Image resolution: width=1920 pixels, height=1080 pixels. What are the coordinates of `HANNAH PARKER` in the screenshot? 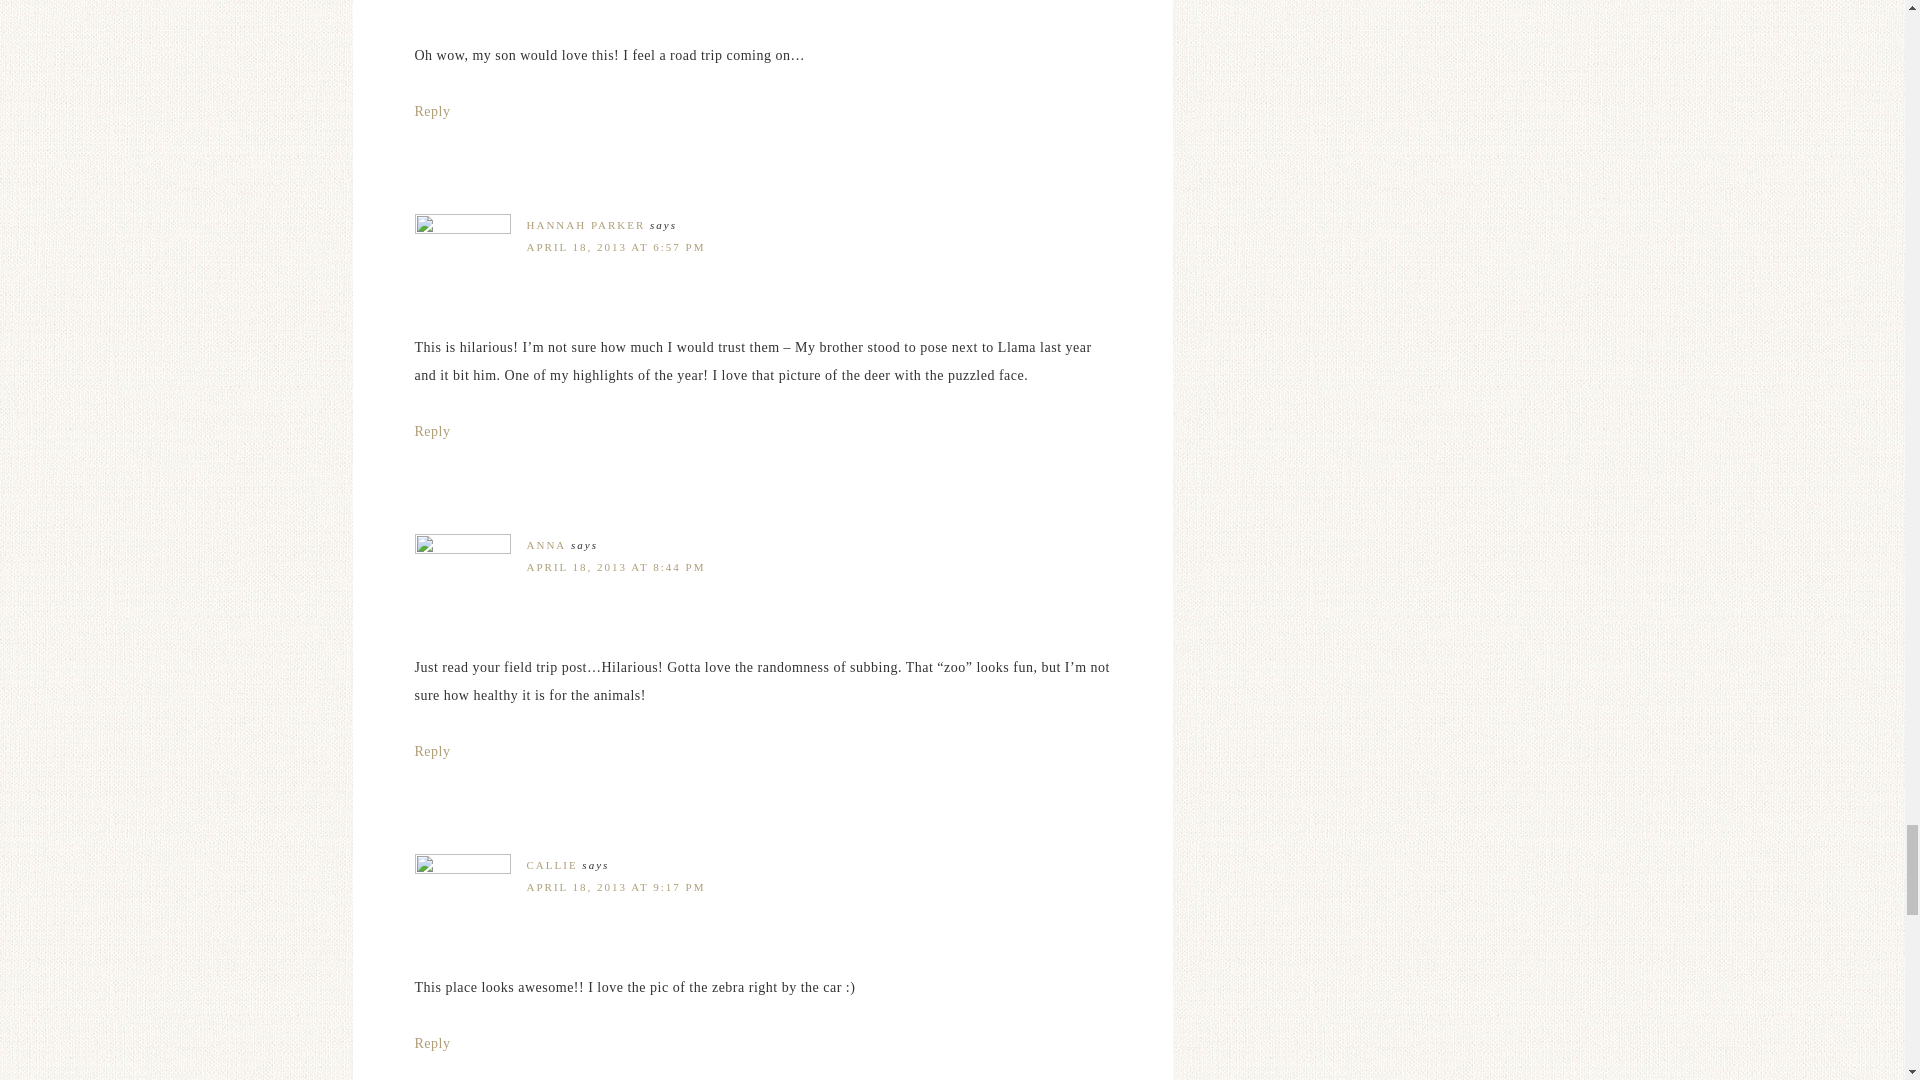 It's located at (586, 225).